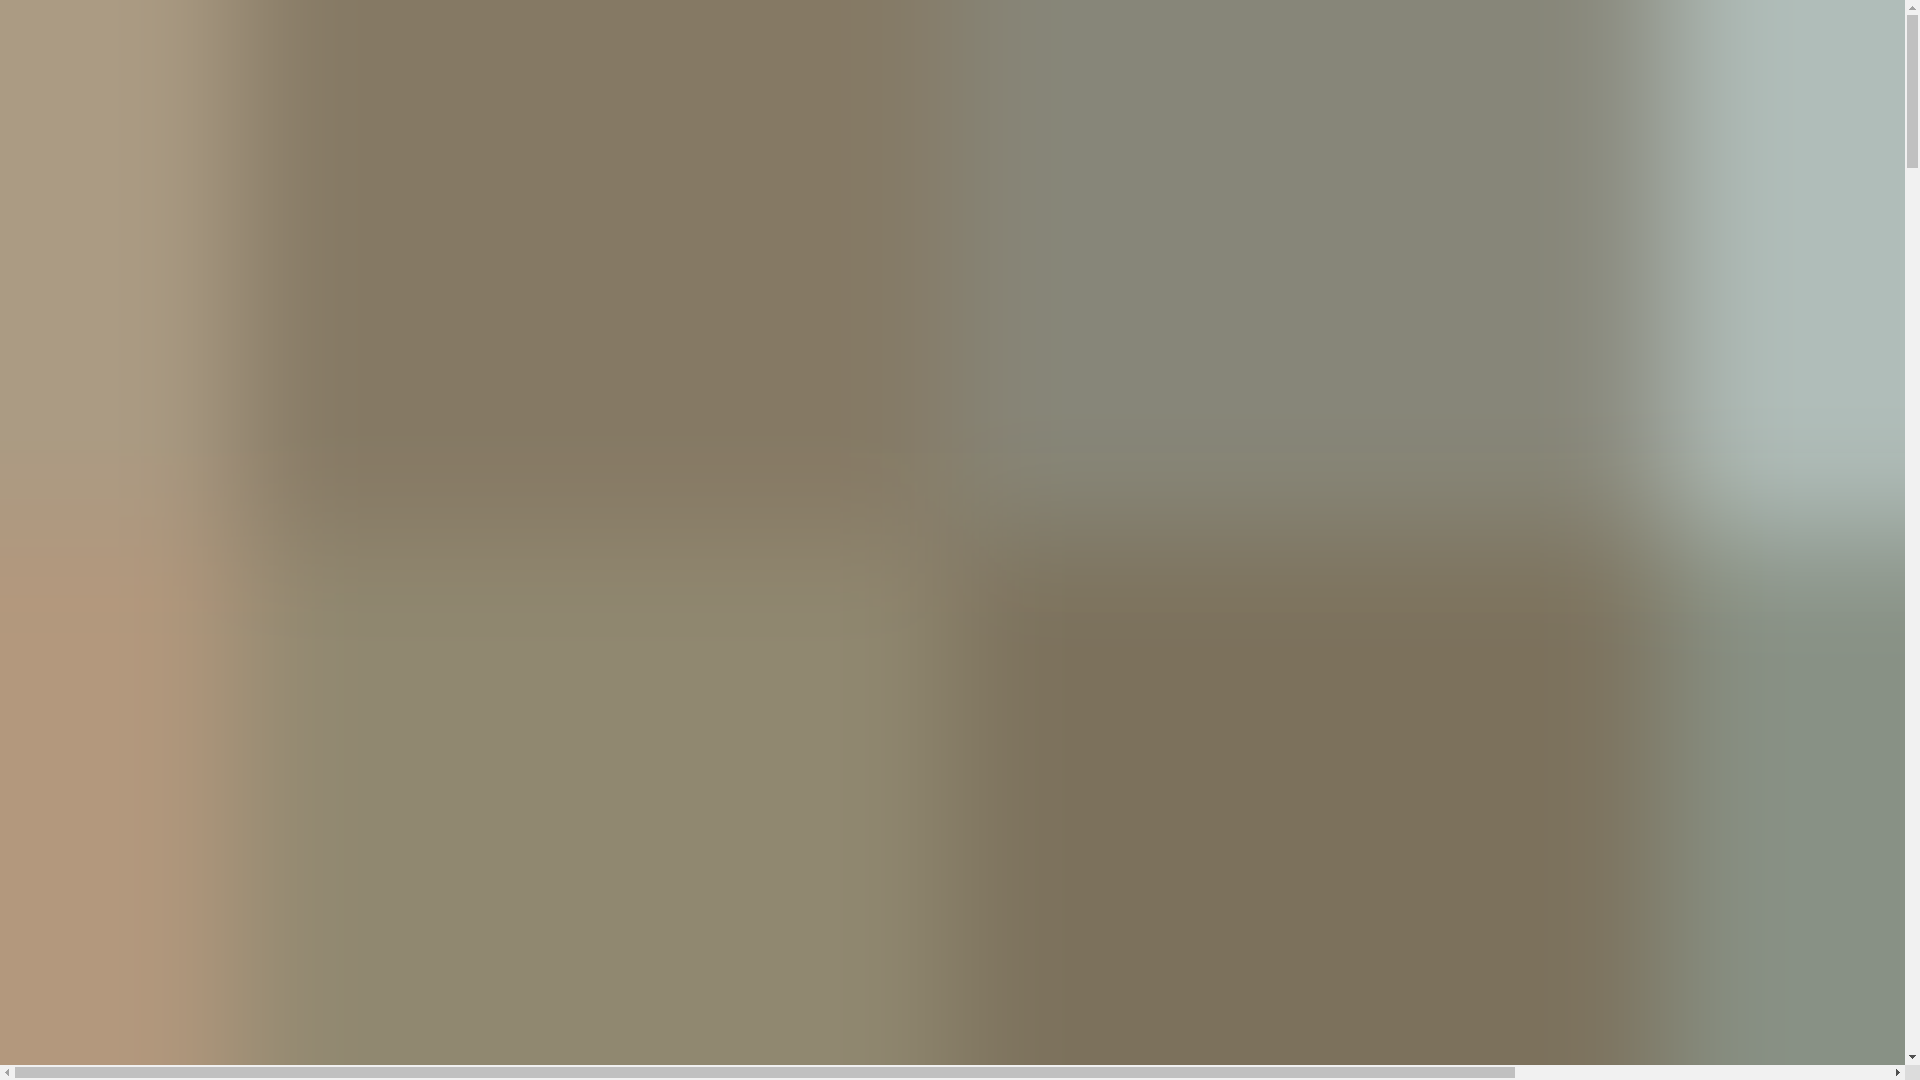 The width and height of the screenshot is (1920, 1080). I want to click on Add to wishlist, so click(235, 679).